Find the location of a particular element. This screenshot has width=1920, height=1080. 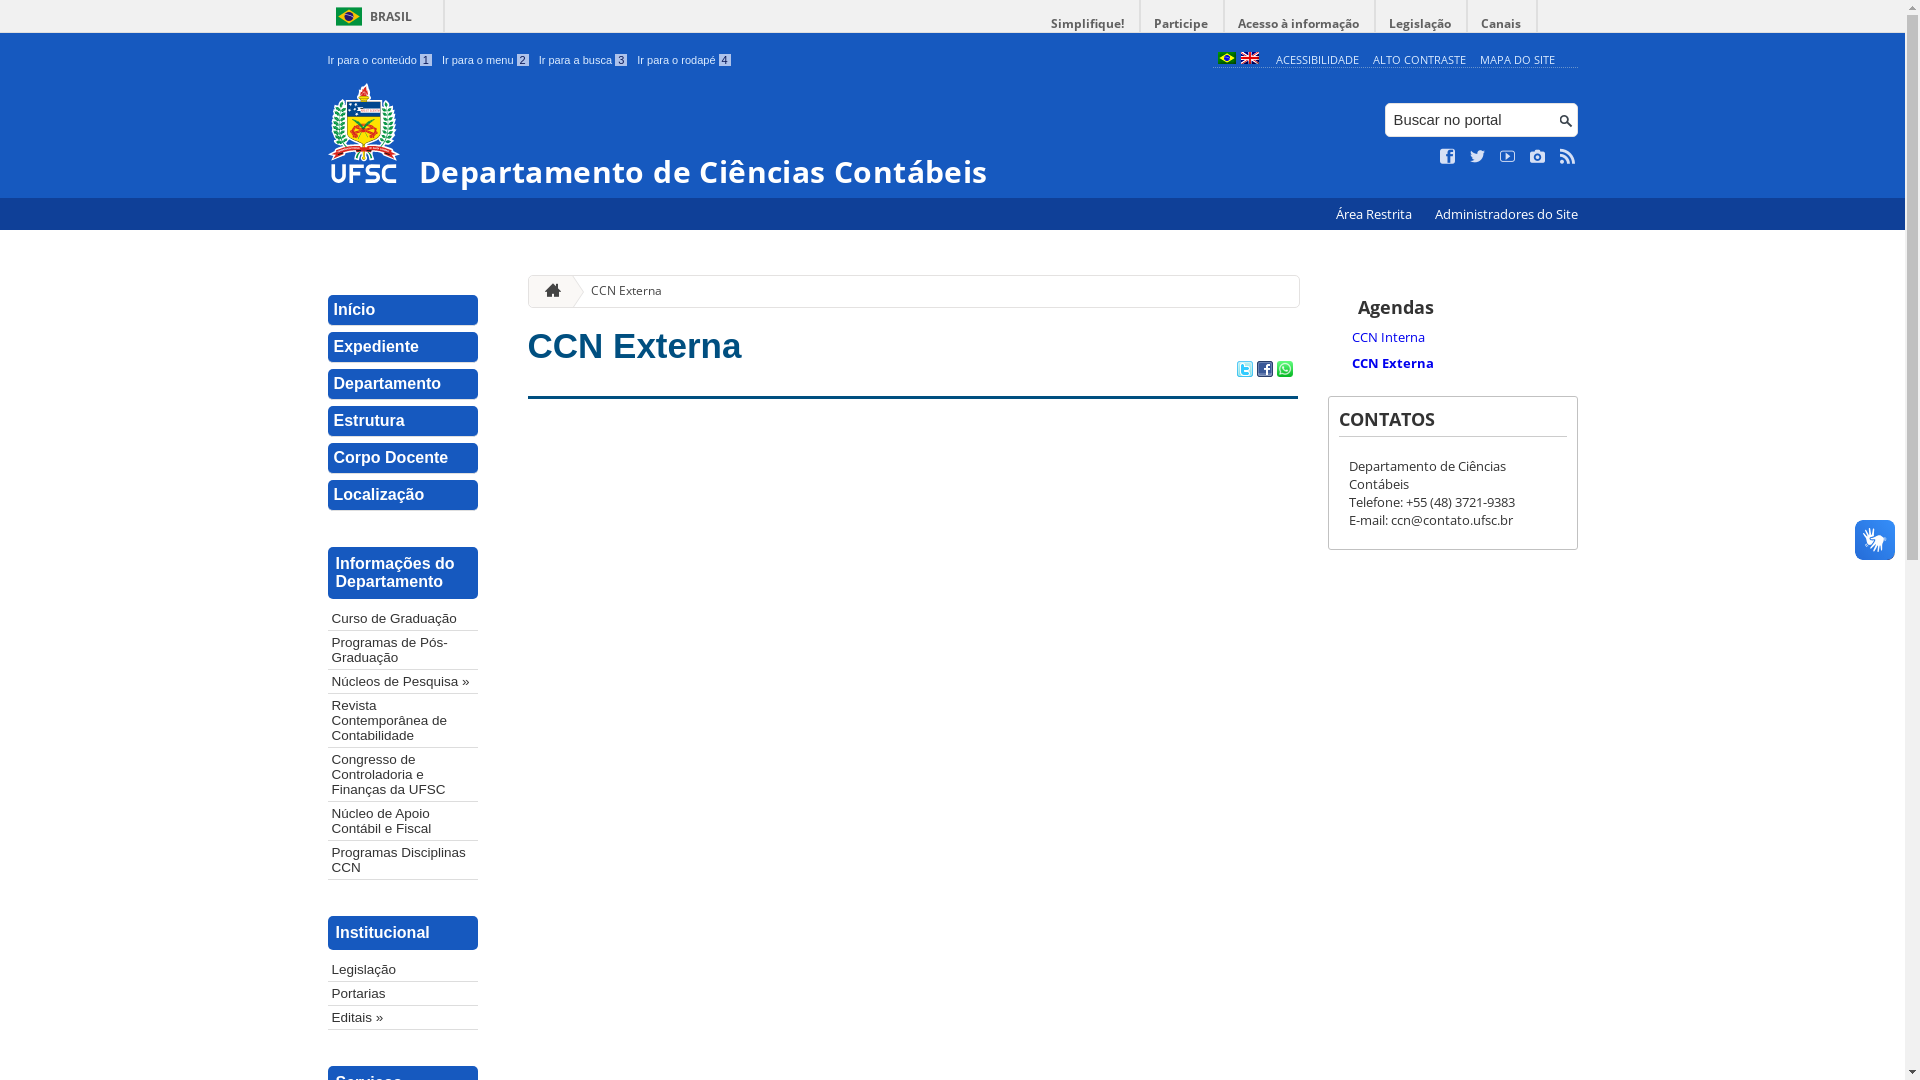

Corpo Docente is located at coordinates (403, 458).